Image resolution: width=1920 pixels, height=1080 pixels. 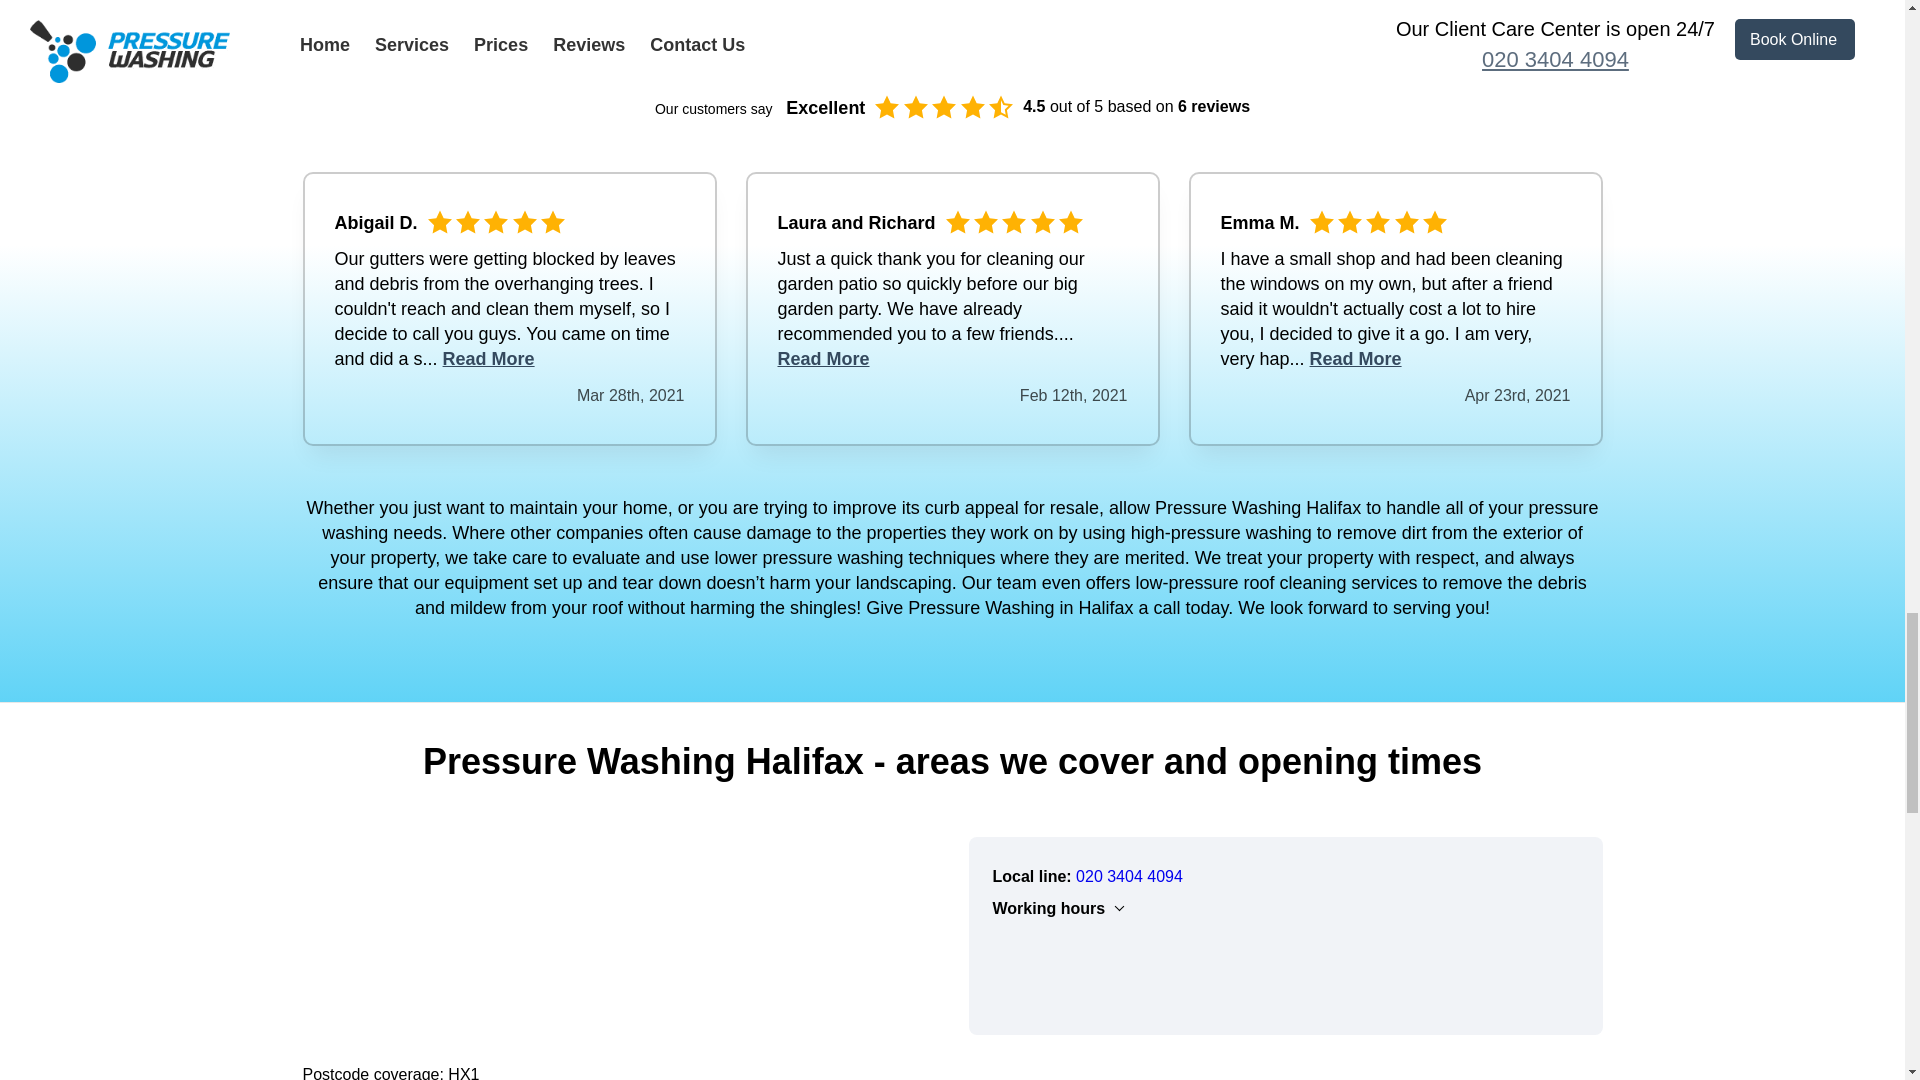 What do you see at coordinates (618, 934) in the screenshot?
I see `Halifax map location` at bounding box center [618, 934].